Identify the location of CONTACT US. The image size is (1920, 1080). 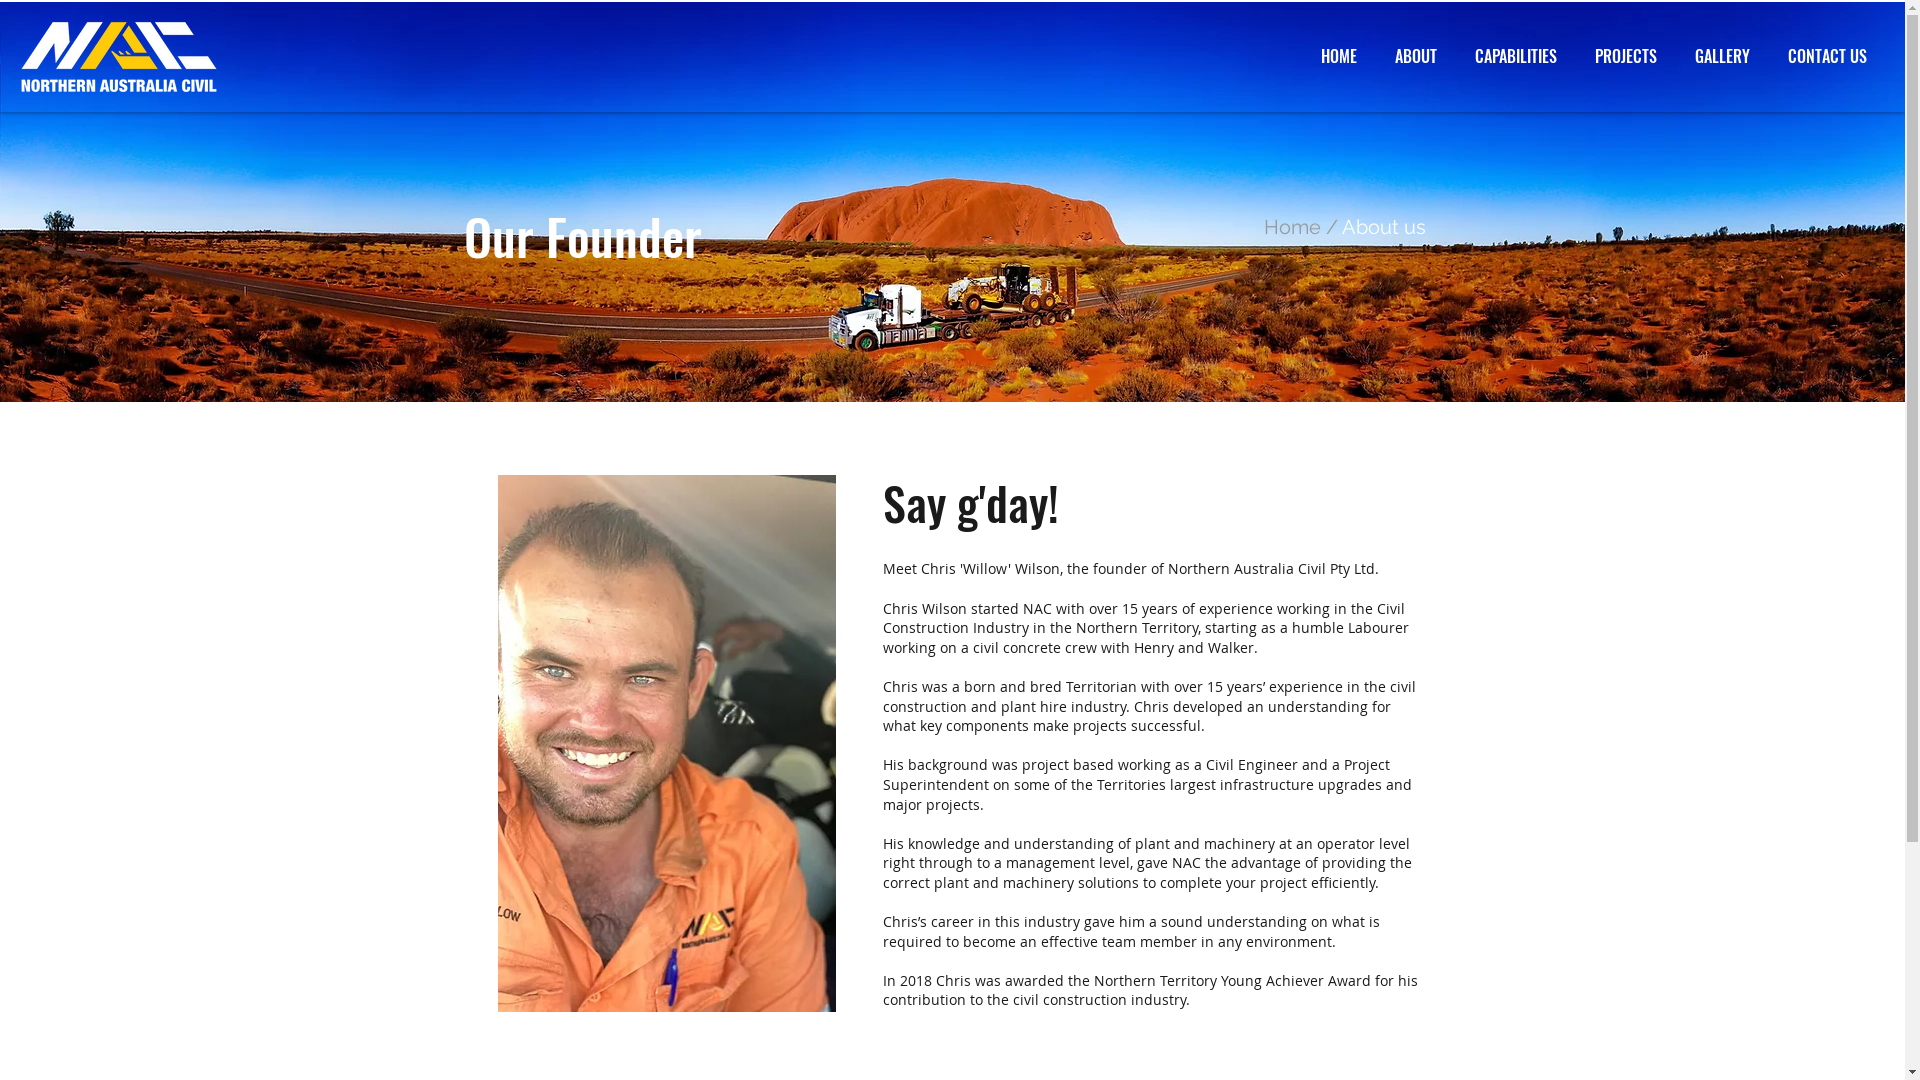
(1826, 56).